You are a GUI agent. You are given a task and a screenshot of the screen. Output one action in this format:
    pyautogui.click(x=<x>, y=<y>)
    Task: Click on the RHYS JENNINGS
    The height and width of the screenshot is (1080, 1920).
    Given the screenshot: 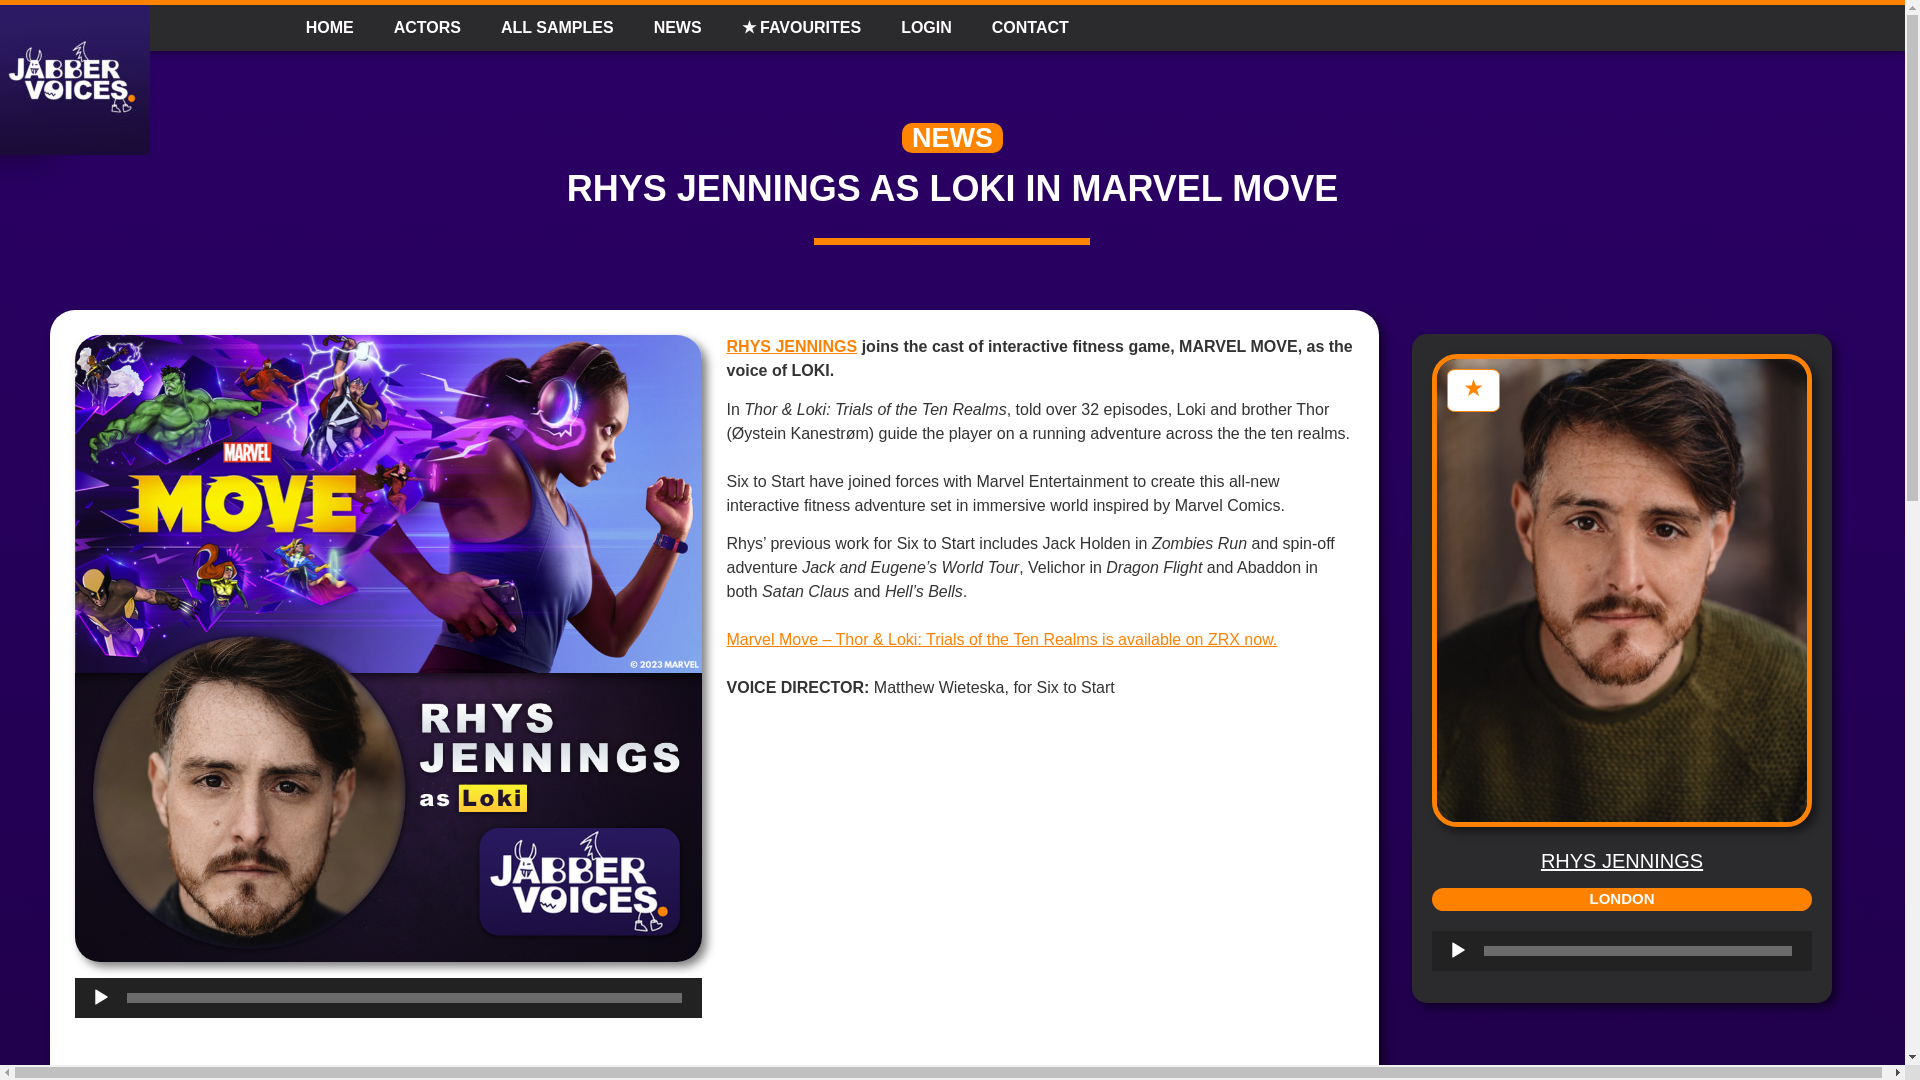 What is the action you would take?
    pyautogui.click(x=792, y=346)
    